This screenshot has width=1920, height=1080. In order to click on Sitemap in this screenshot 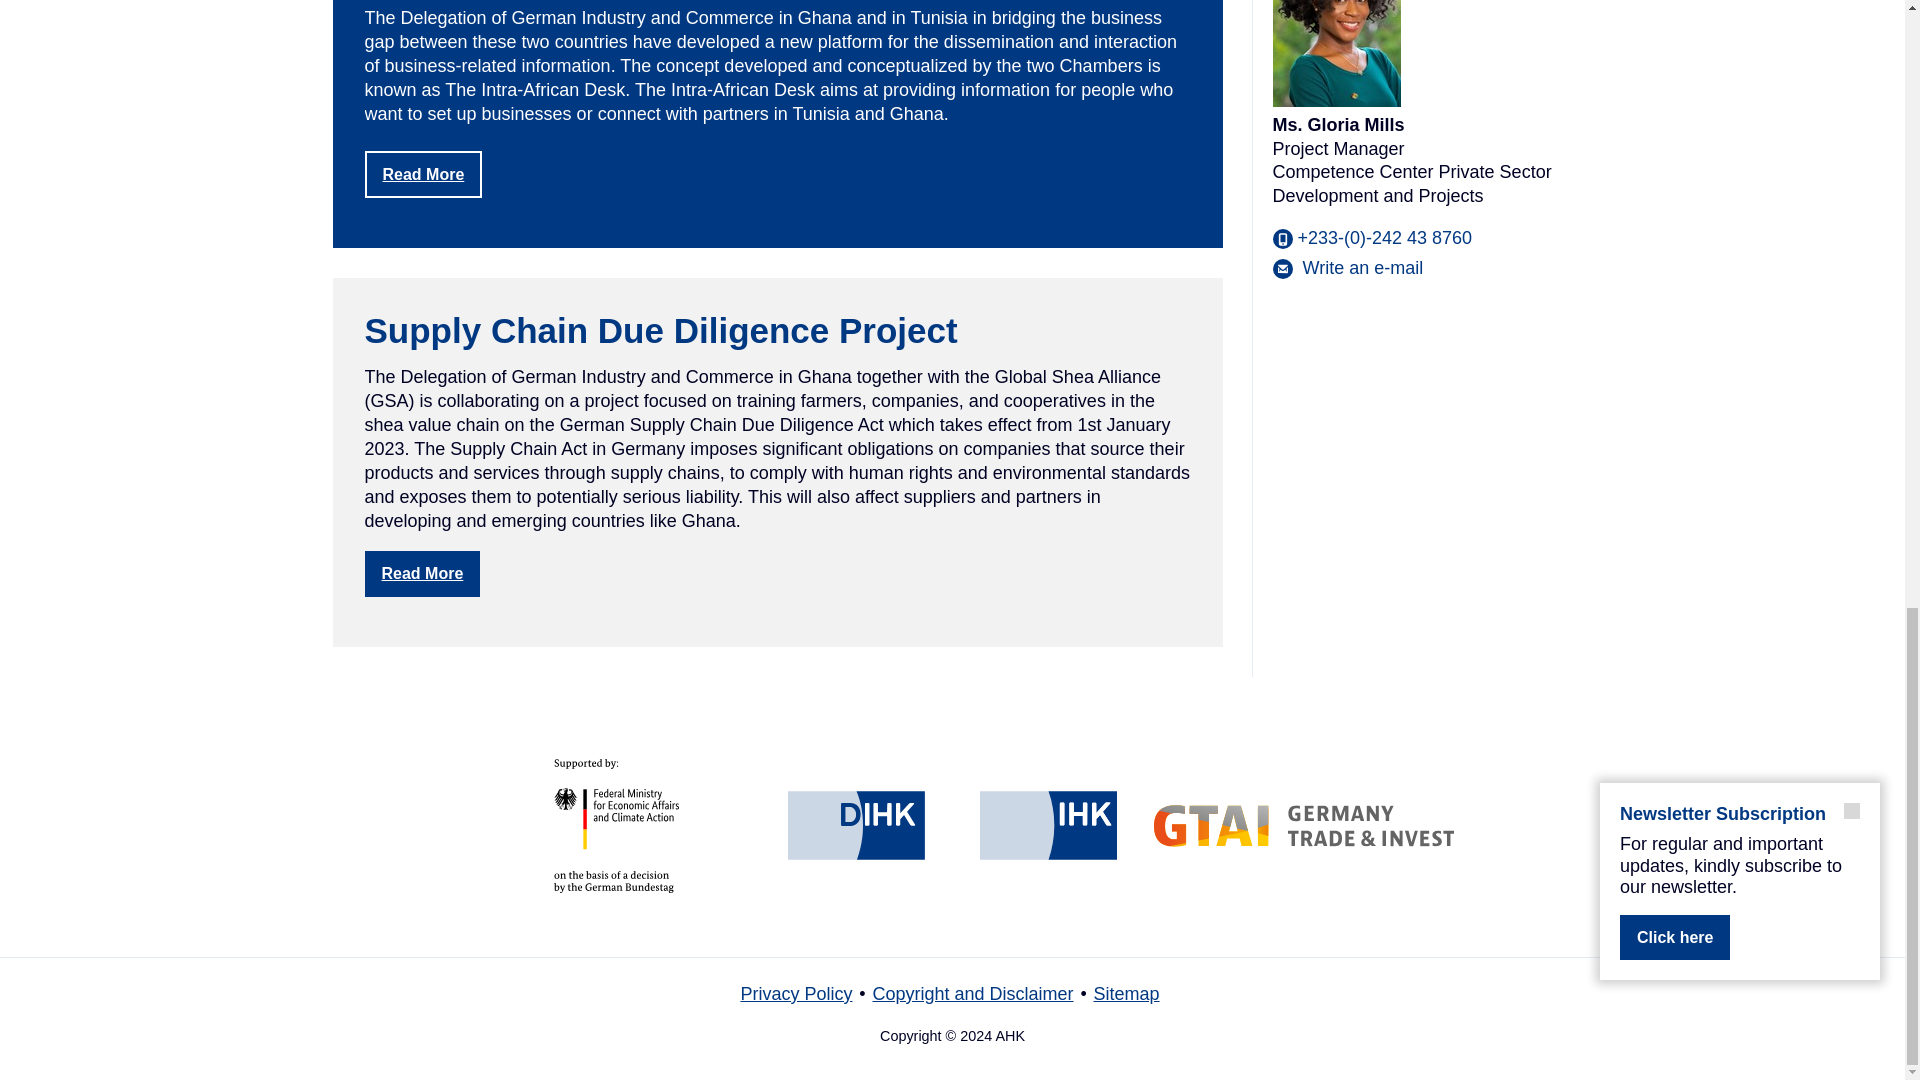, I will do `click(1126, 994)`.